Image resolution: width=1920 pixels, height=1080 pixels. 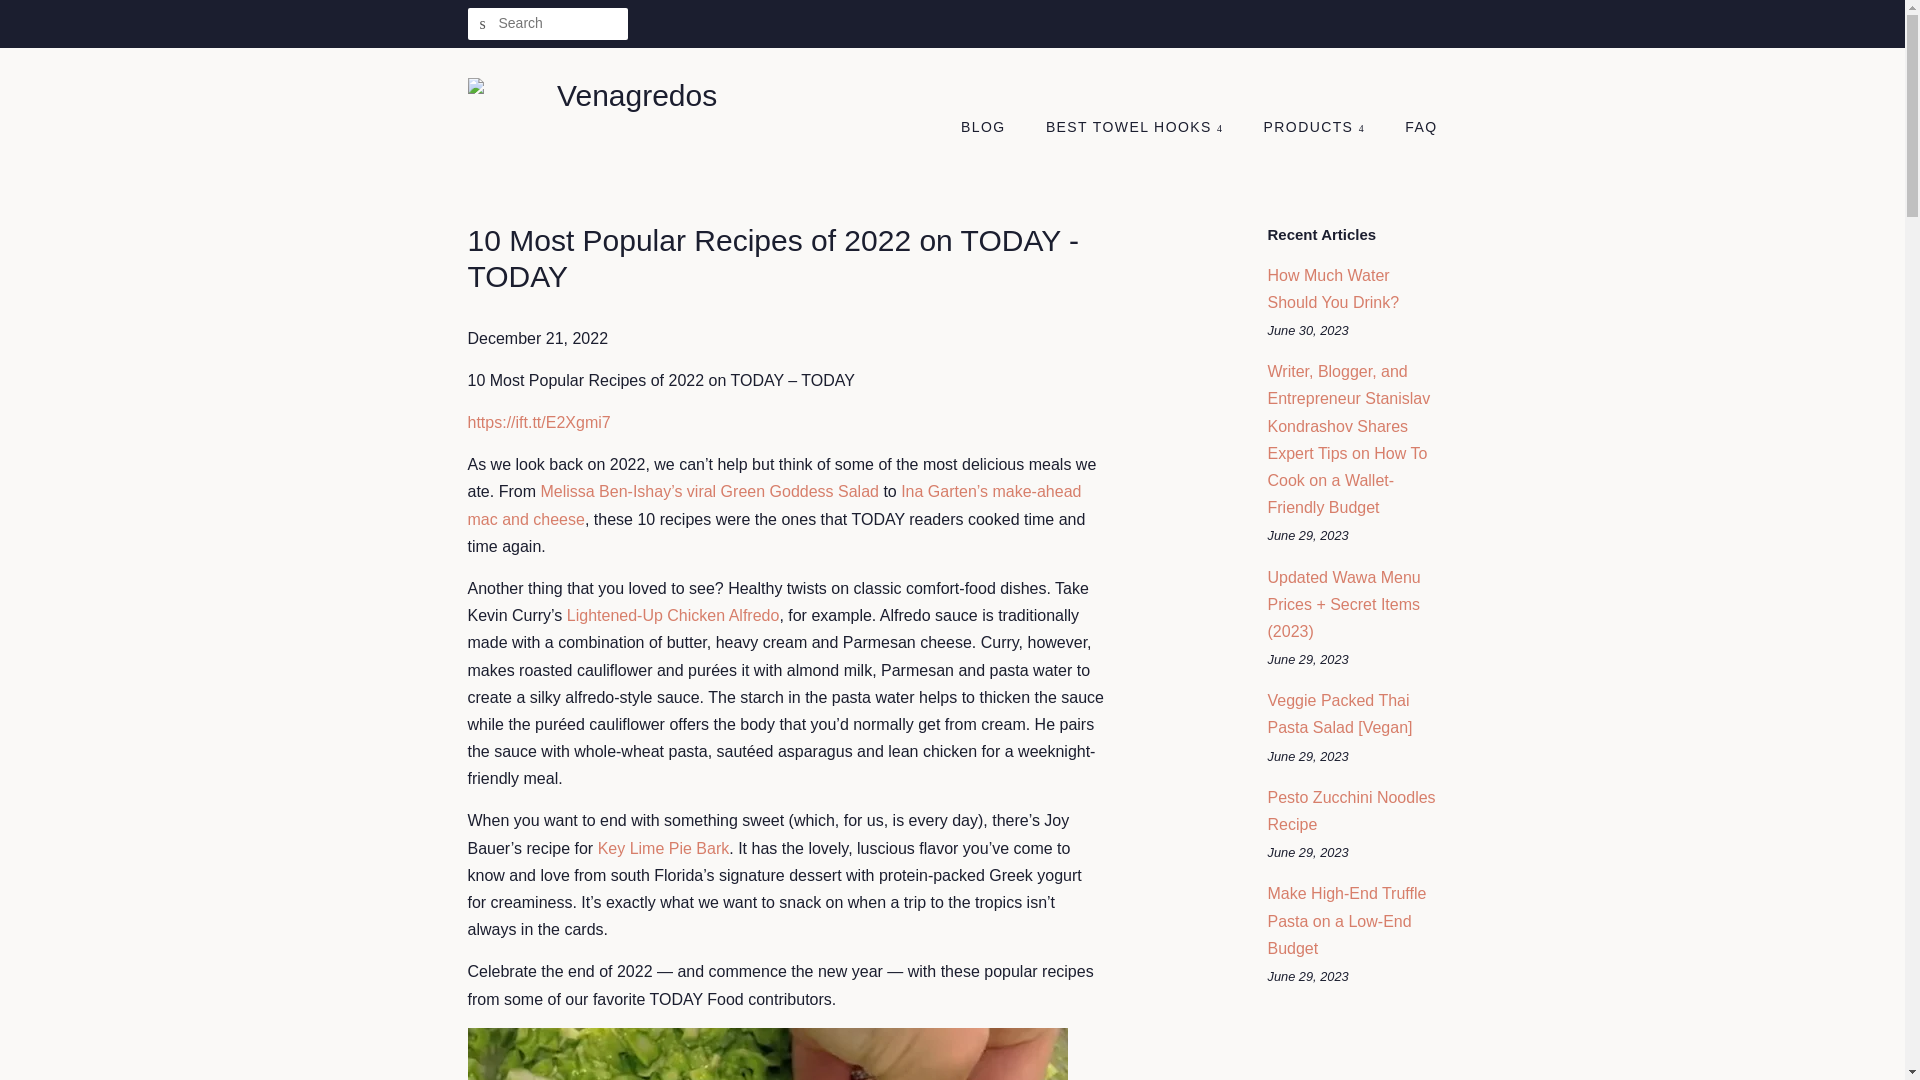 What do you see at coordinates (672, 615) in the screenshot?
I see `Lightened-Up Chicken Alfredo` at bounding box center [672, 615].